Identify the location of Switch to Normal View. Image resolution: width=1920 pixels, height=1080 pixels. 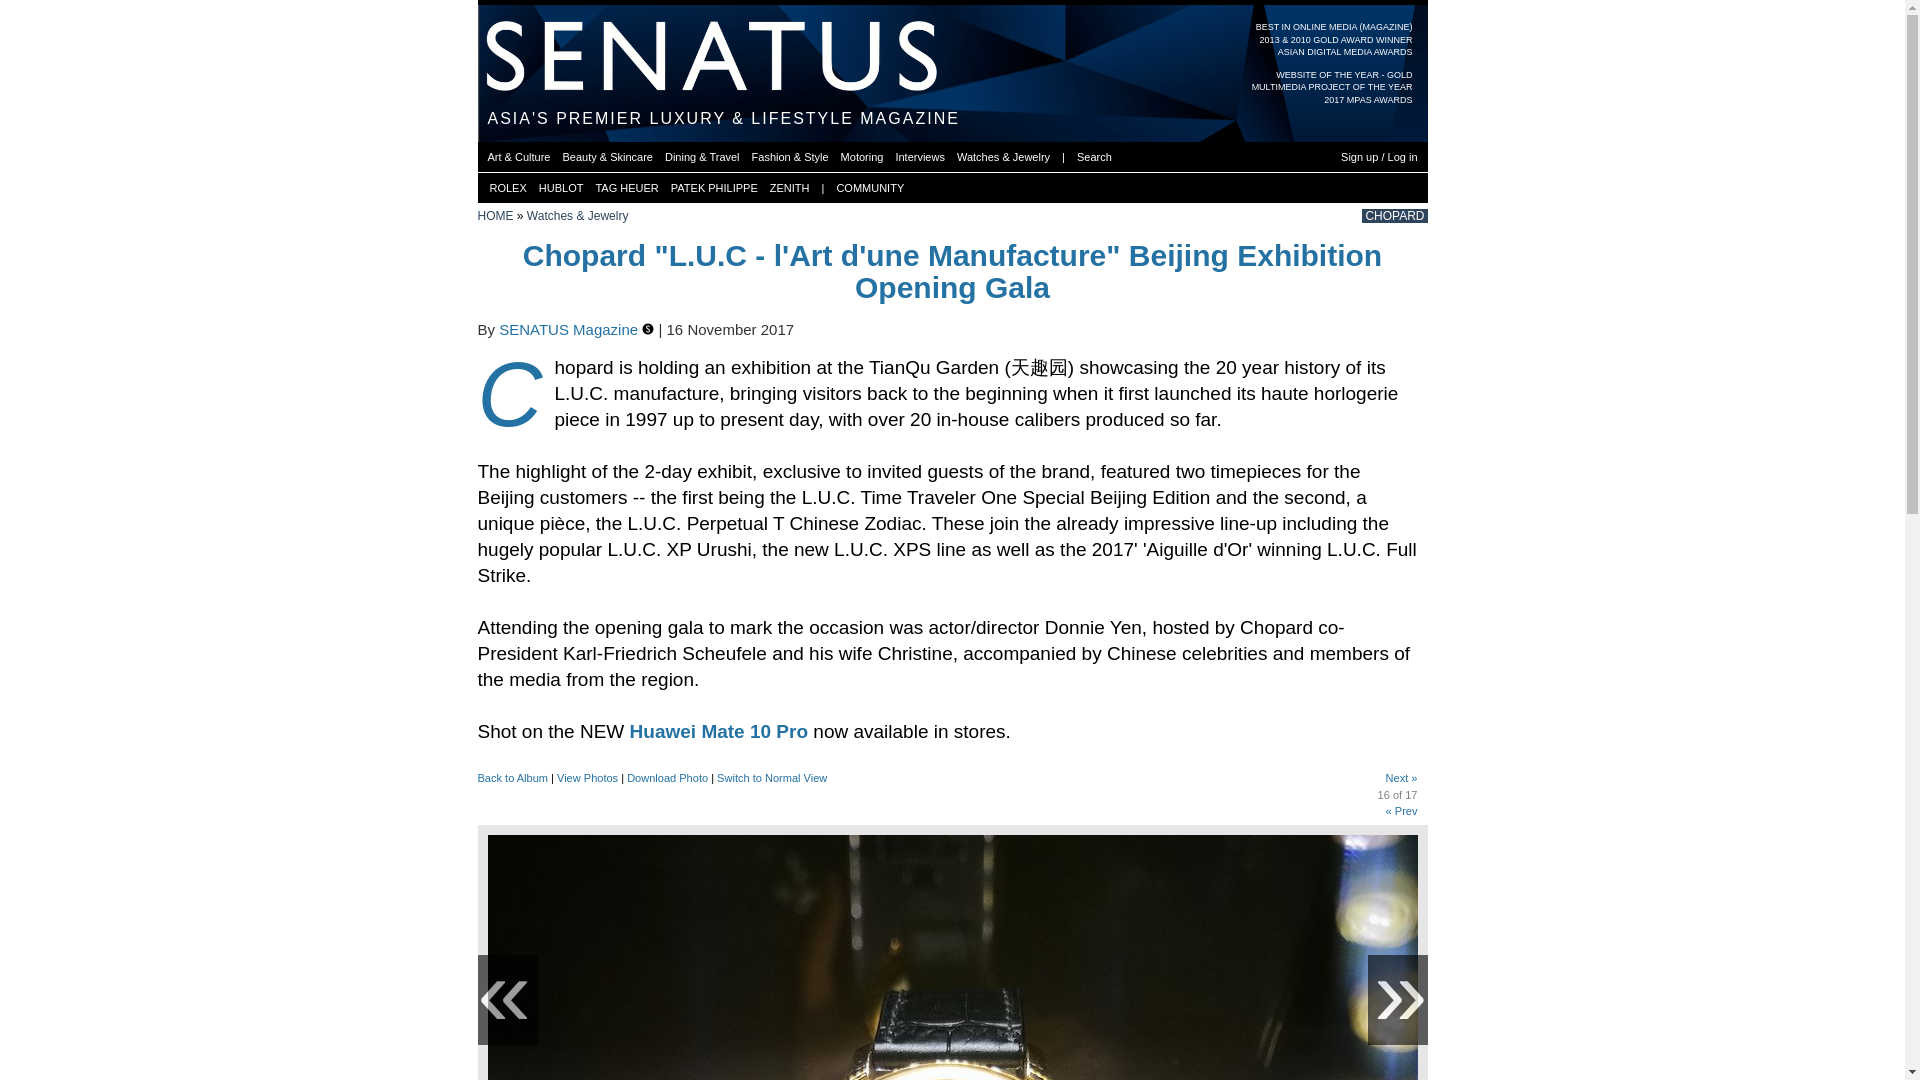
(772, 778).